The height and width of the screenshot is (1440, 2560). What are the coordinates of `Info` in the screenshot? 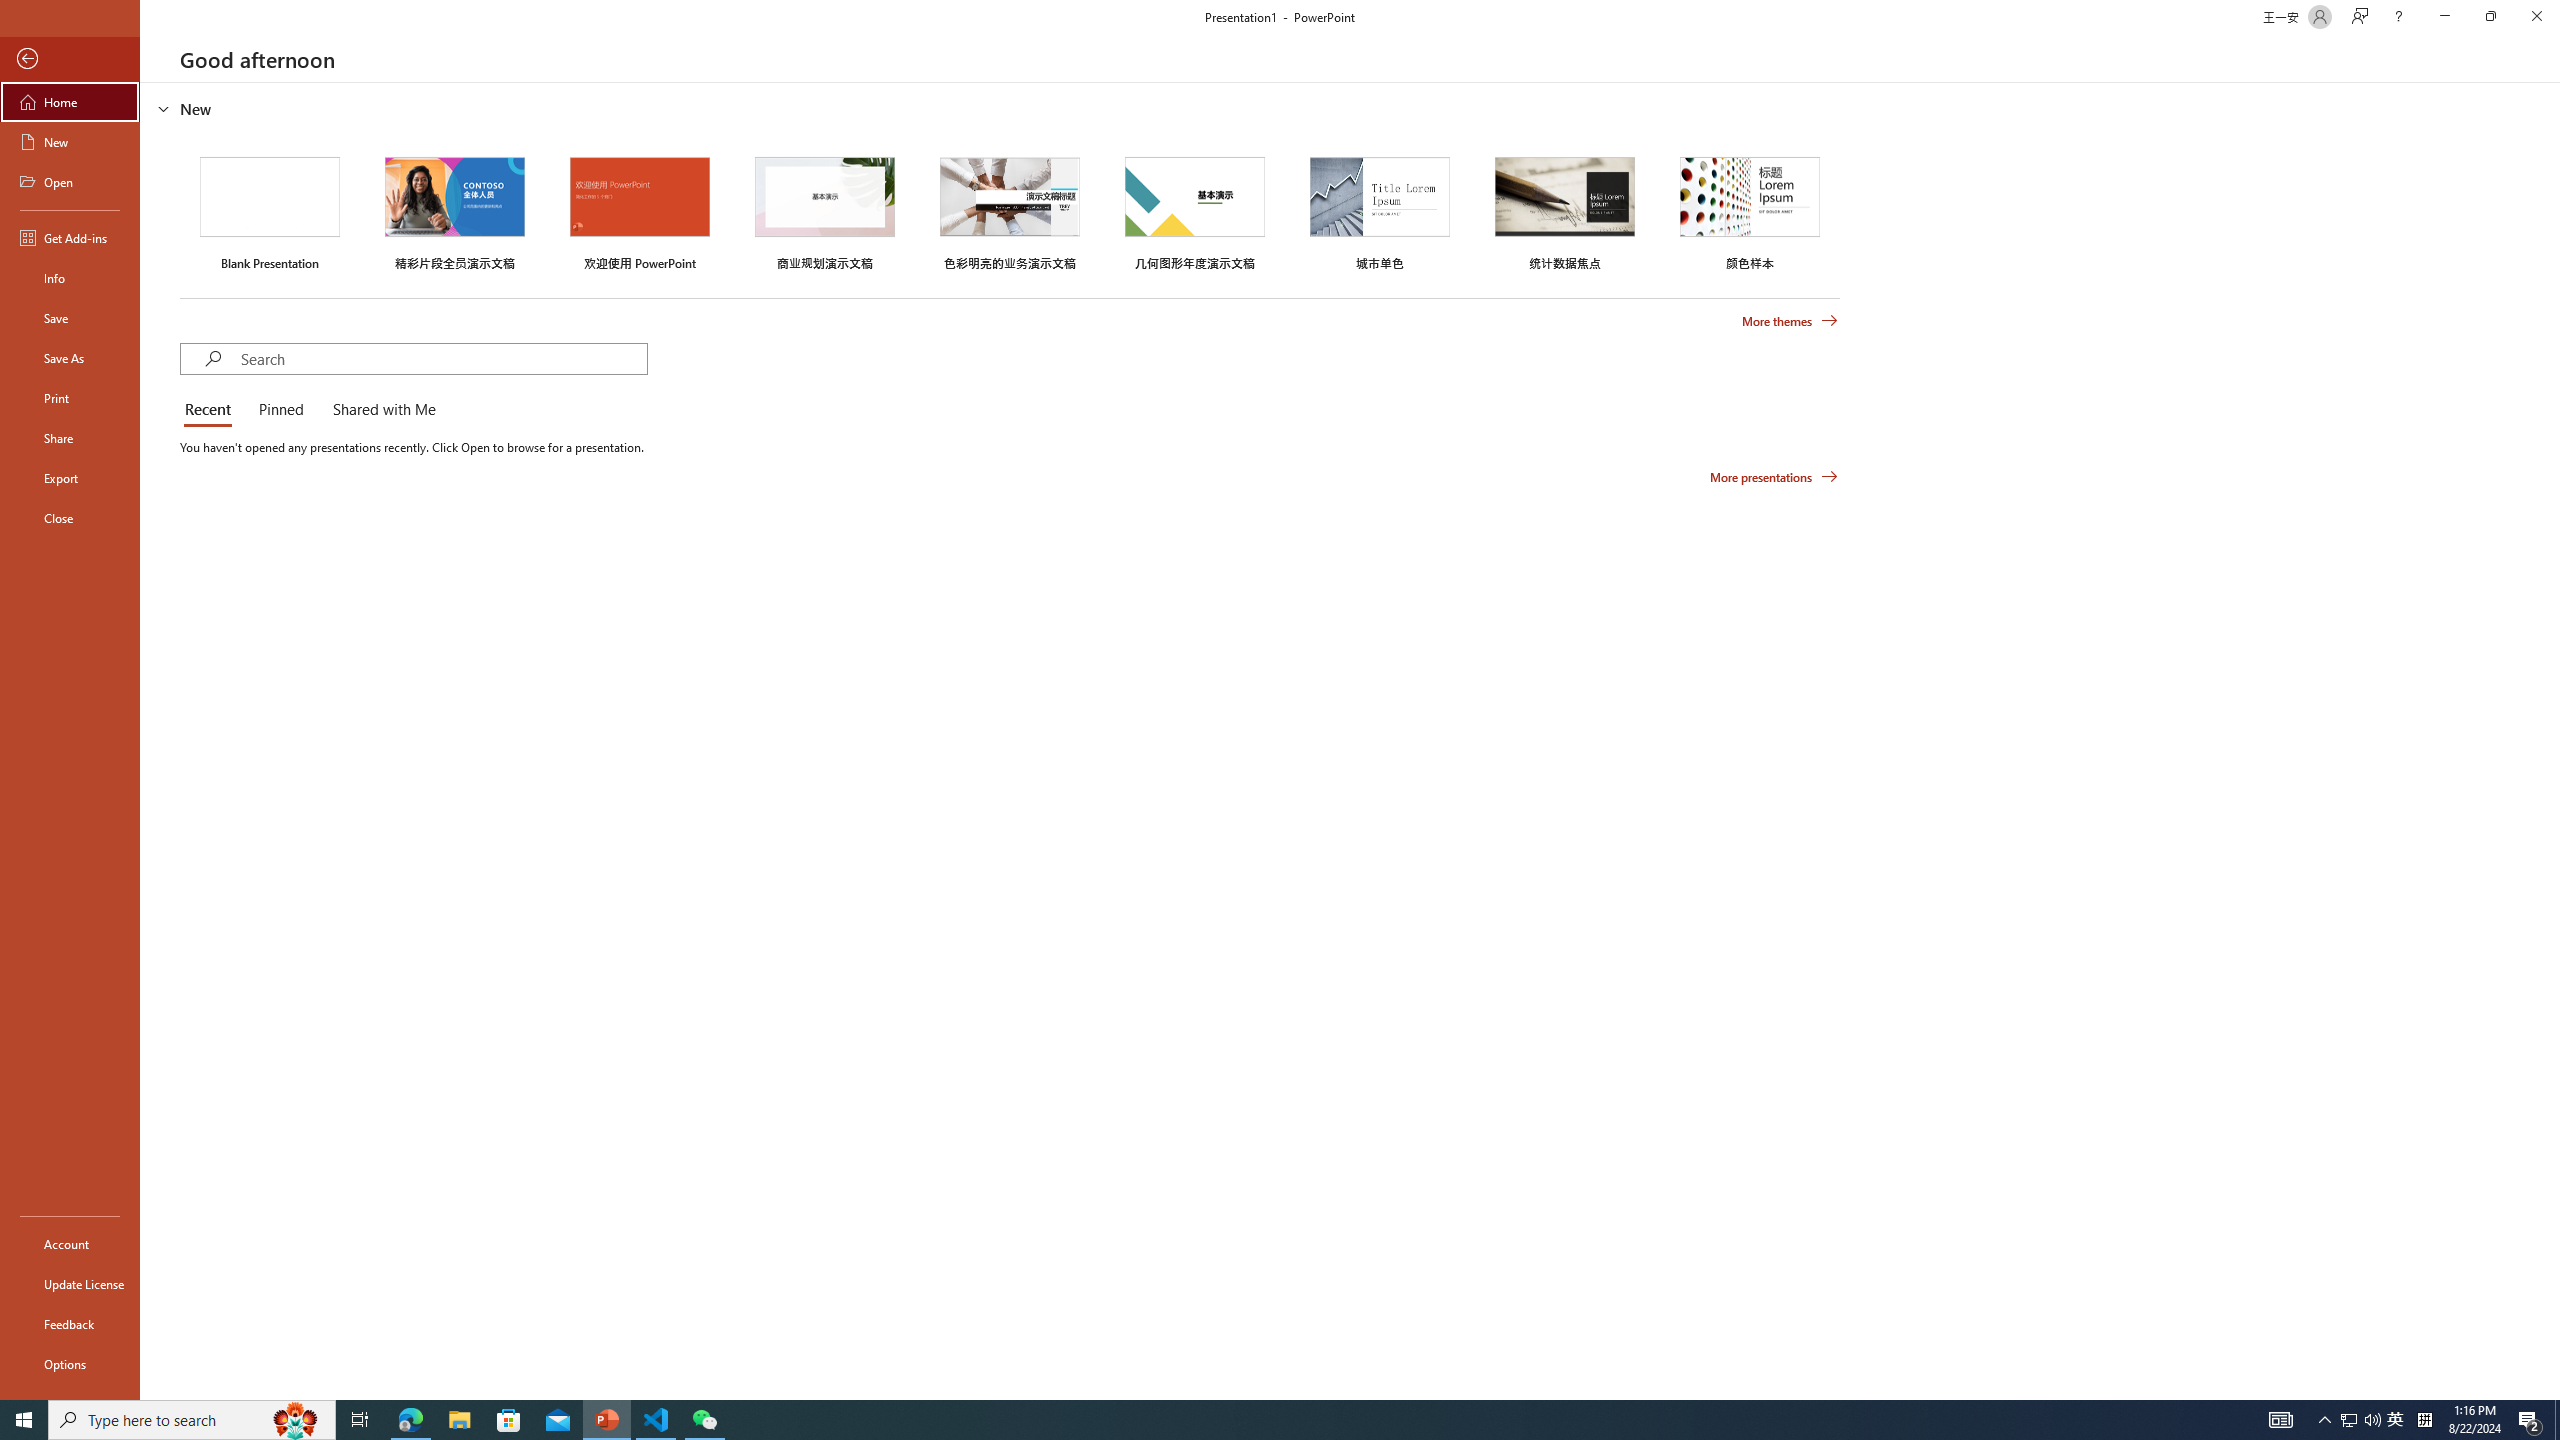 It's located at (70, 278).